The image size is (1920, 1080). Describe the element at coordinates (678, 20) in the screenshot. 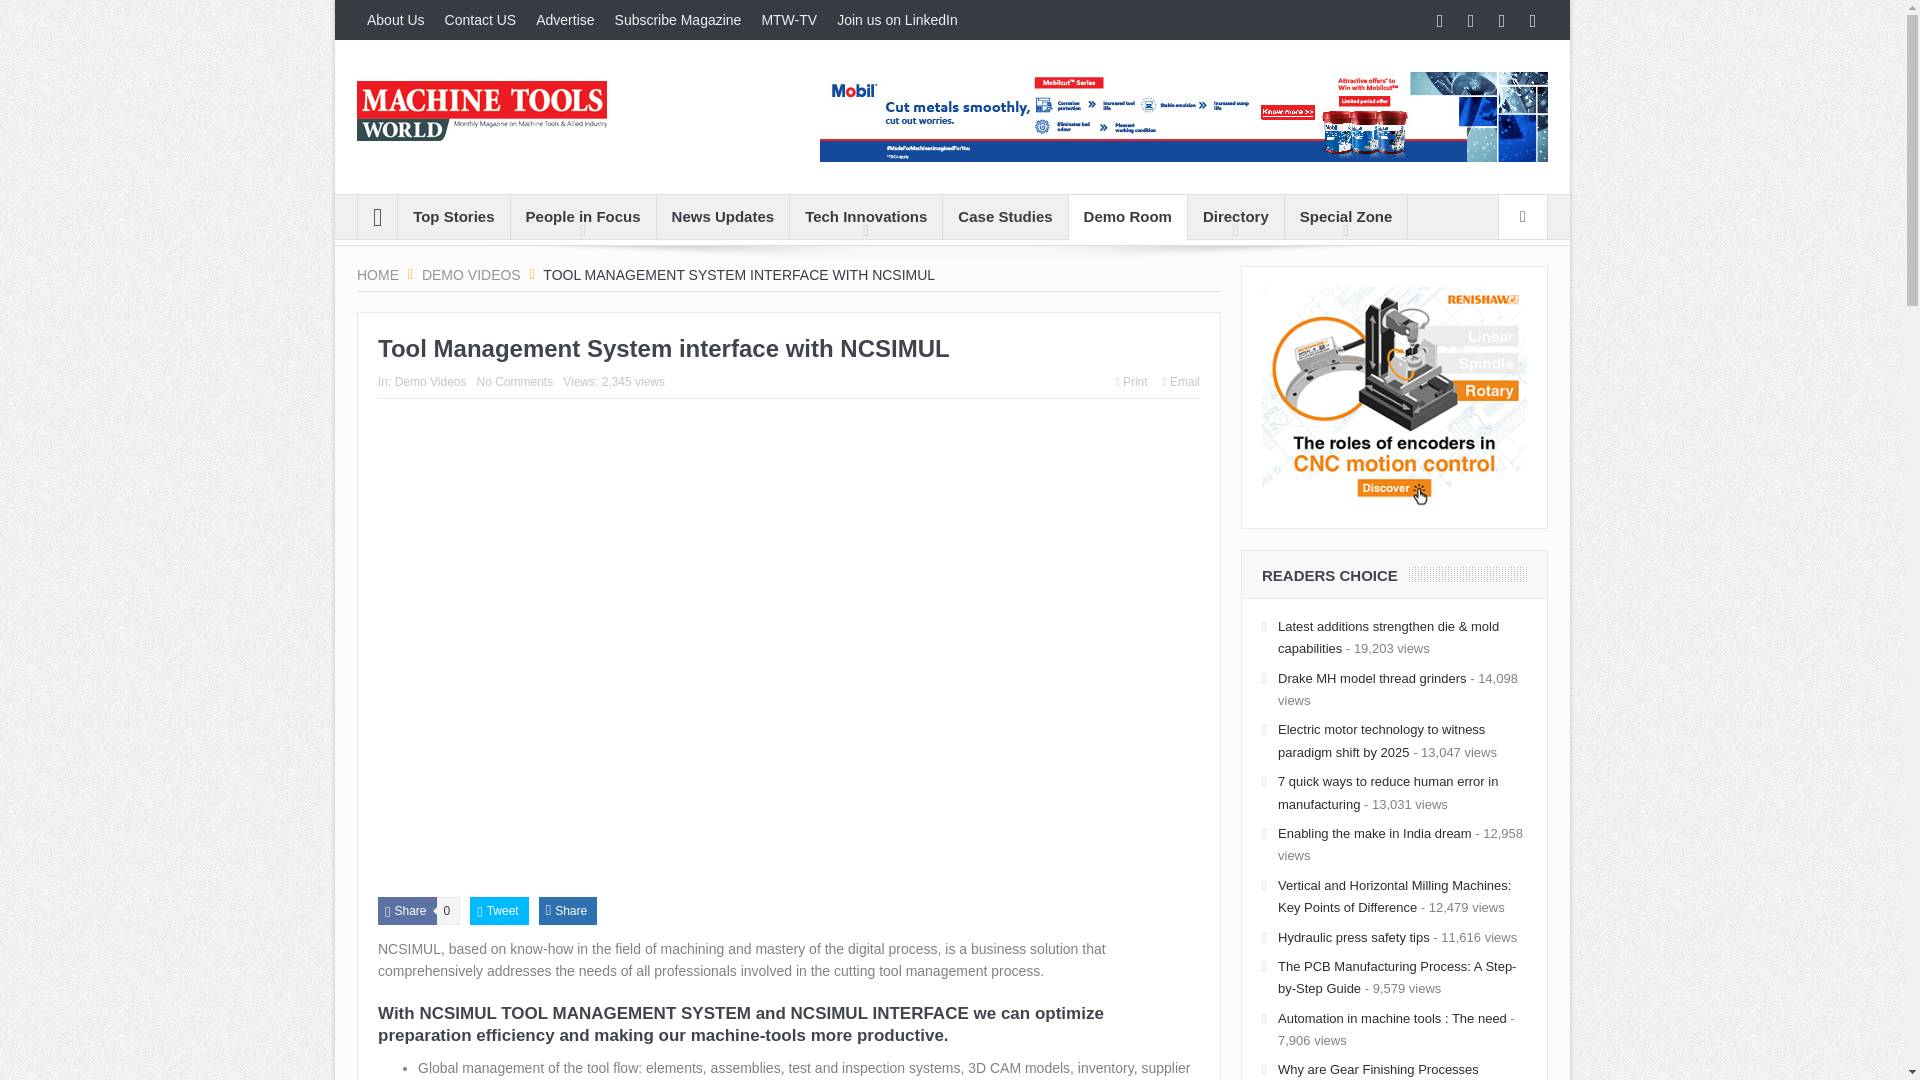

I see `Subscribe Magazine` at that location.